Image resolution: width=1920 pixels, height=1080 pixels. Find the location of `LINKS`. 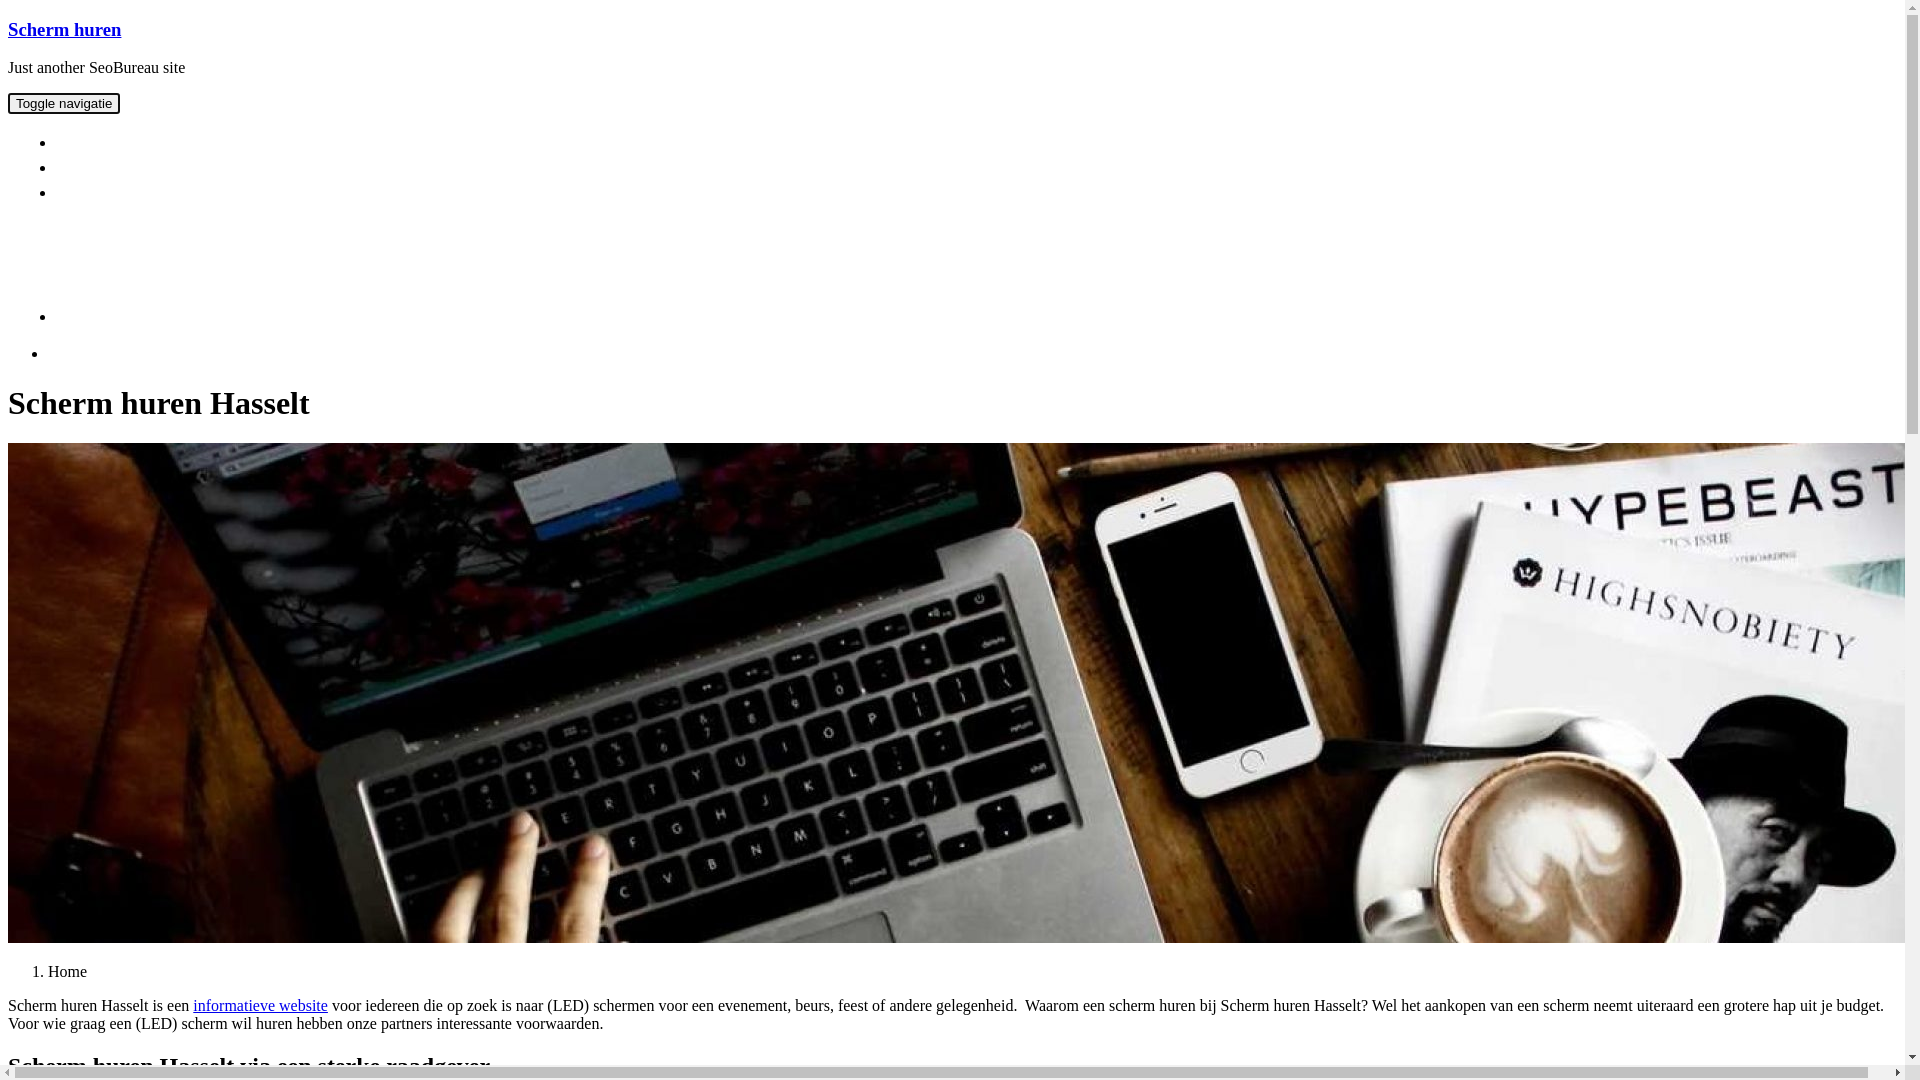

LINKS is located at coordinates (91, 192).